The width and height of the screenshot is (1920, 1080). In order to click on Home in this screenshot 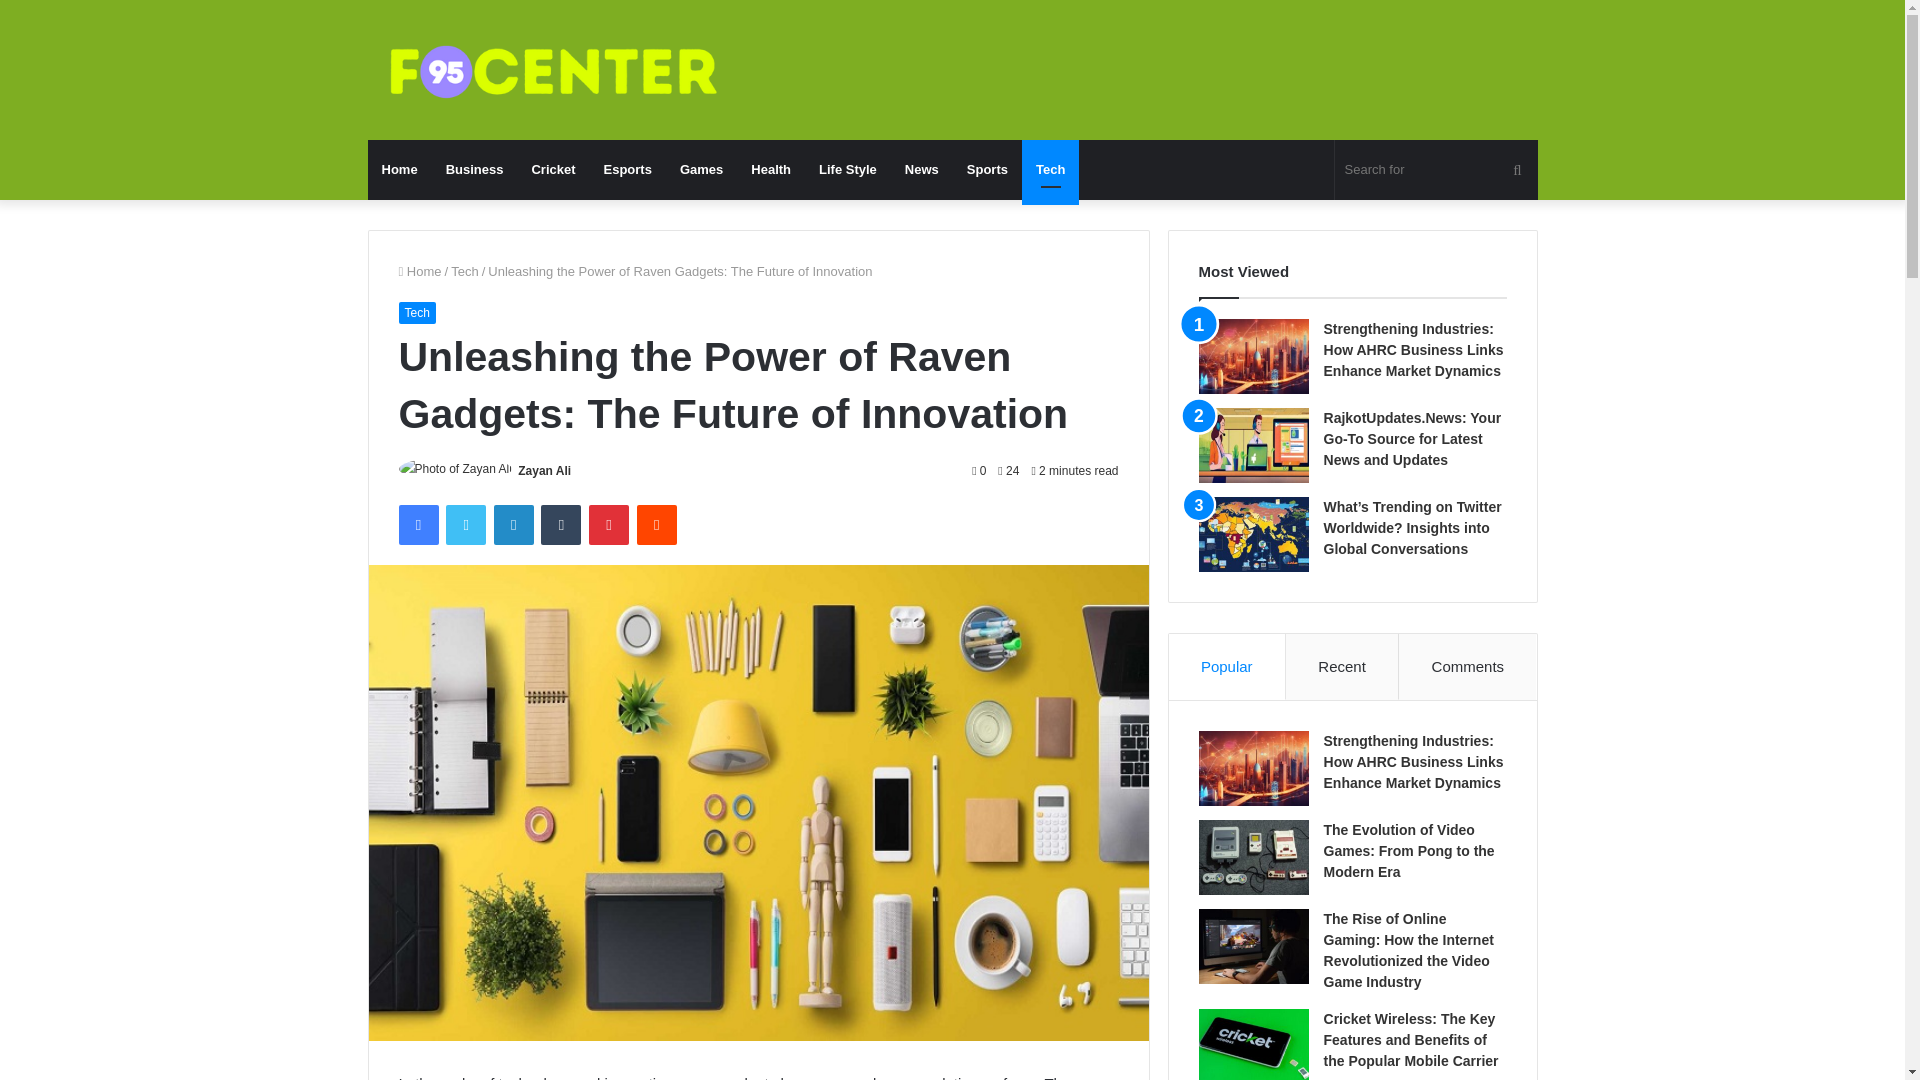, I will do `click(400, 170)`.